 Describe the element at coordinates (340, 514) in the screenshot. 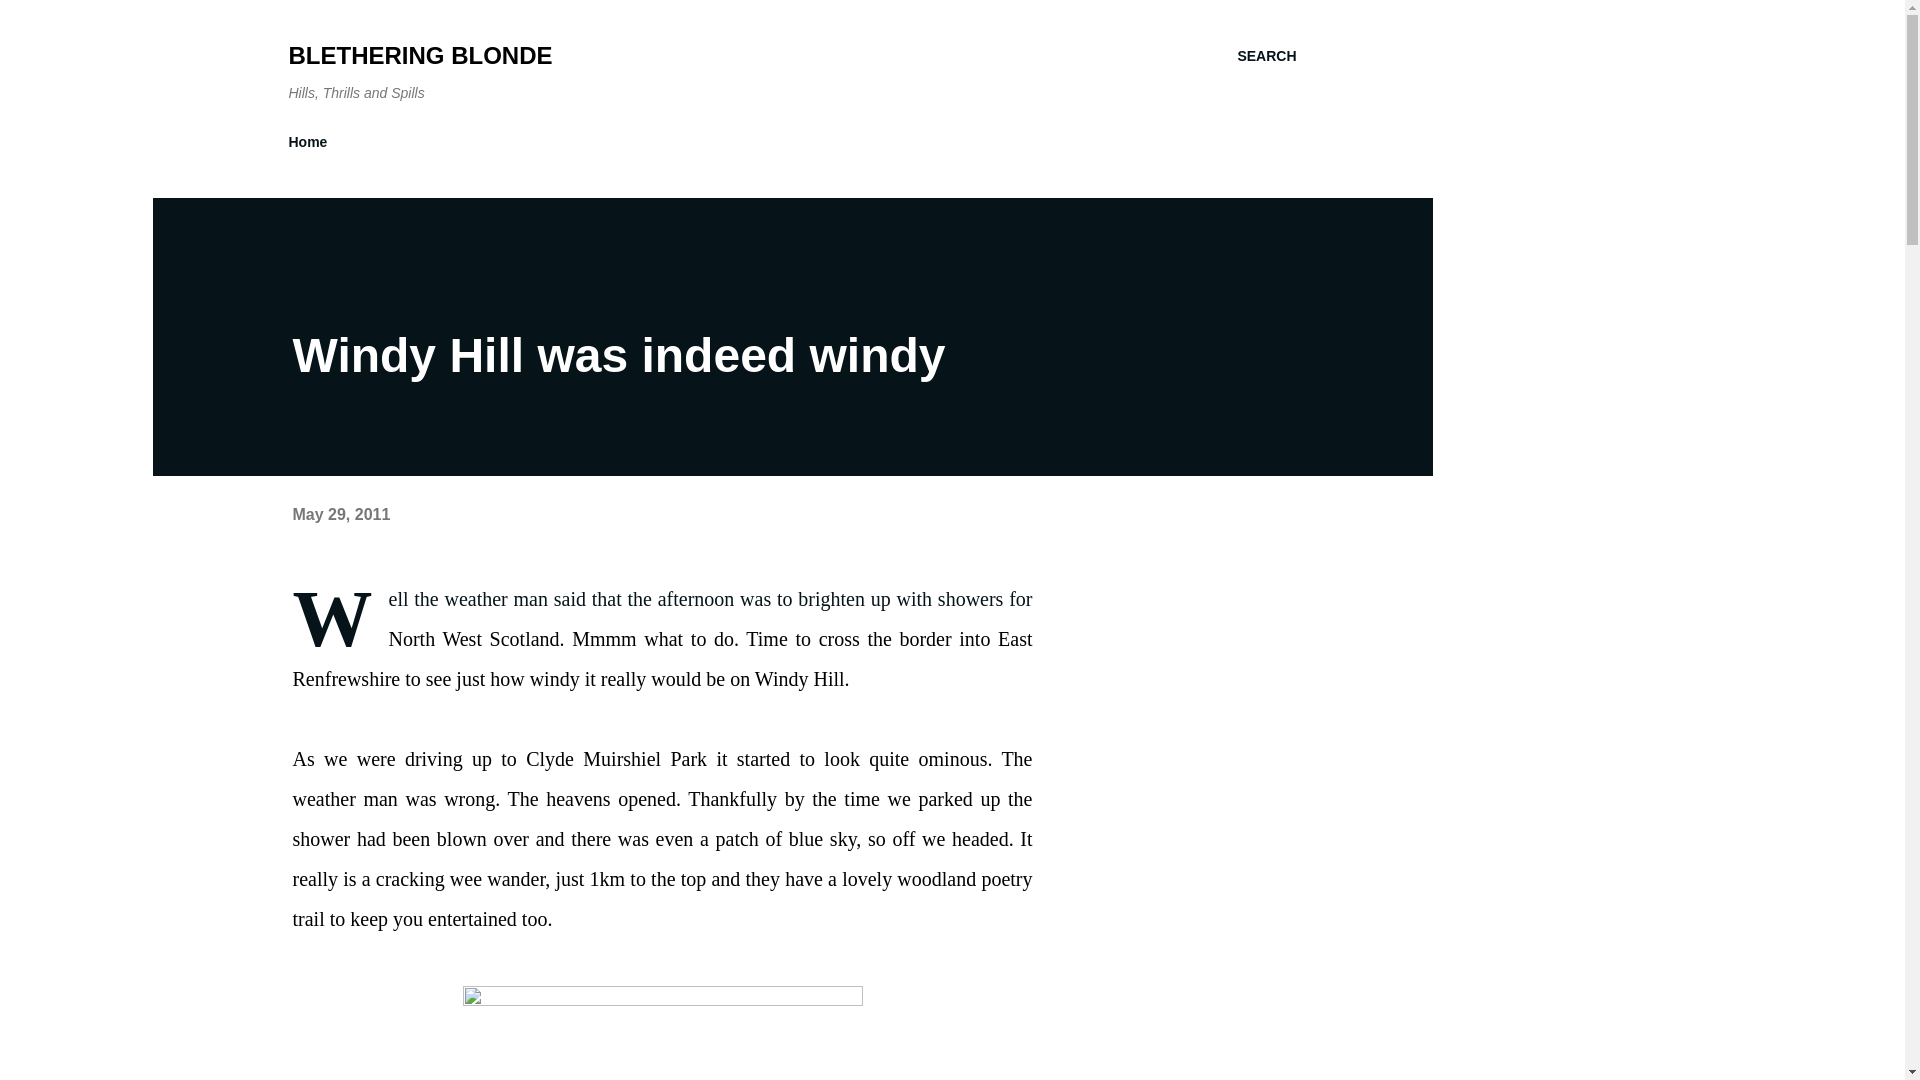

I see `May 29, 2011` at that location.